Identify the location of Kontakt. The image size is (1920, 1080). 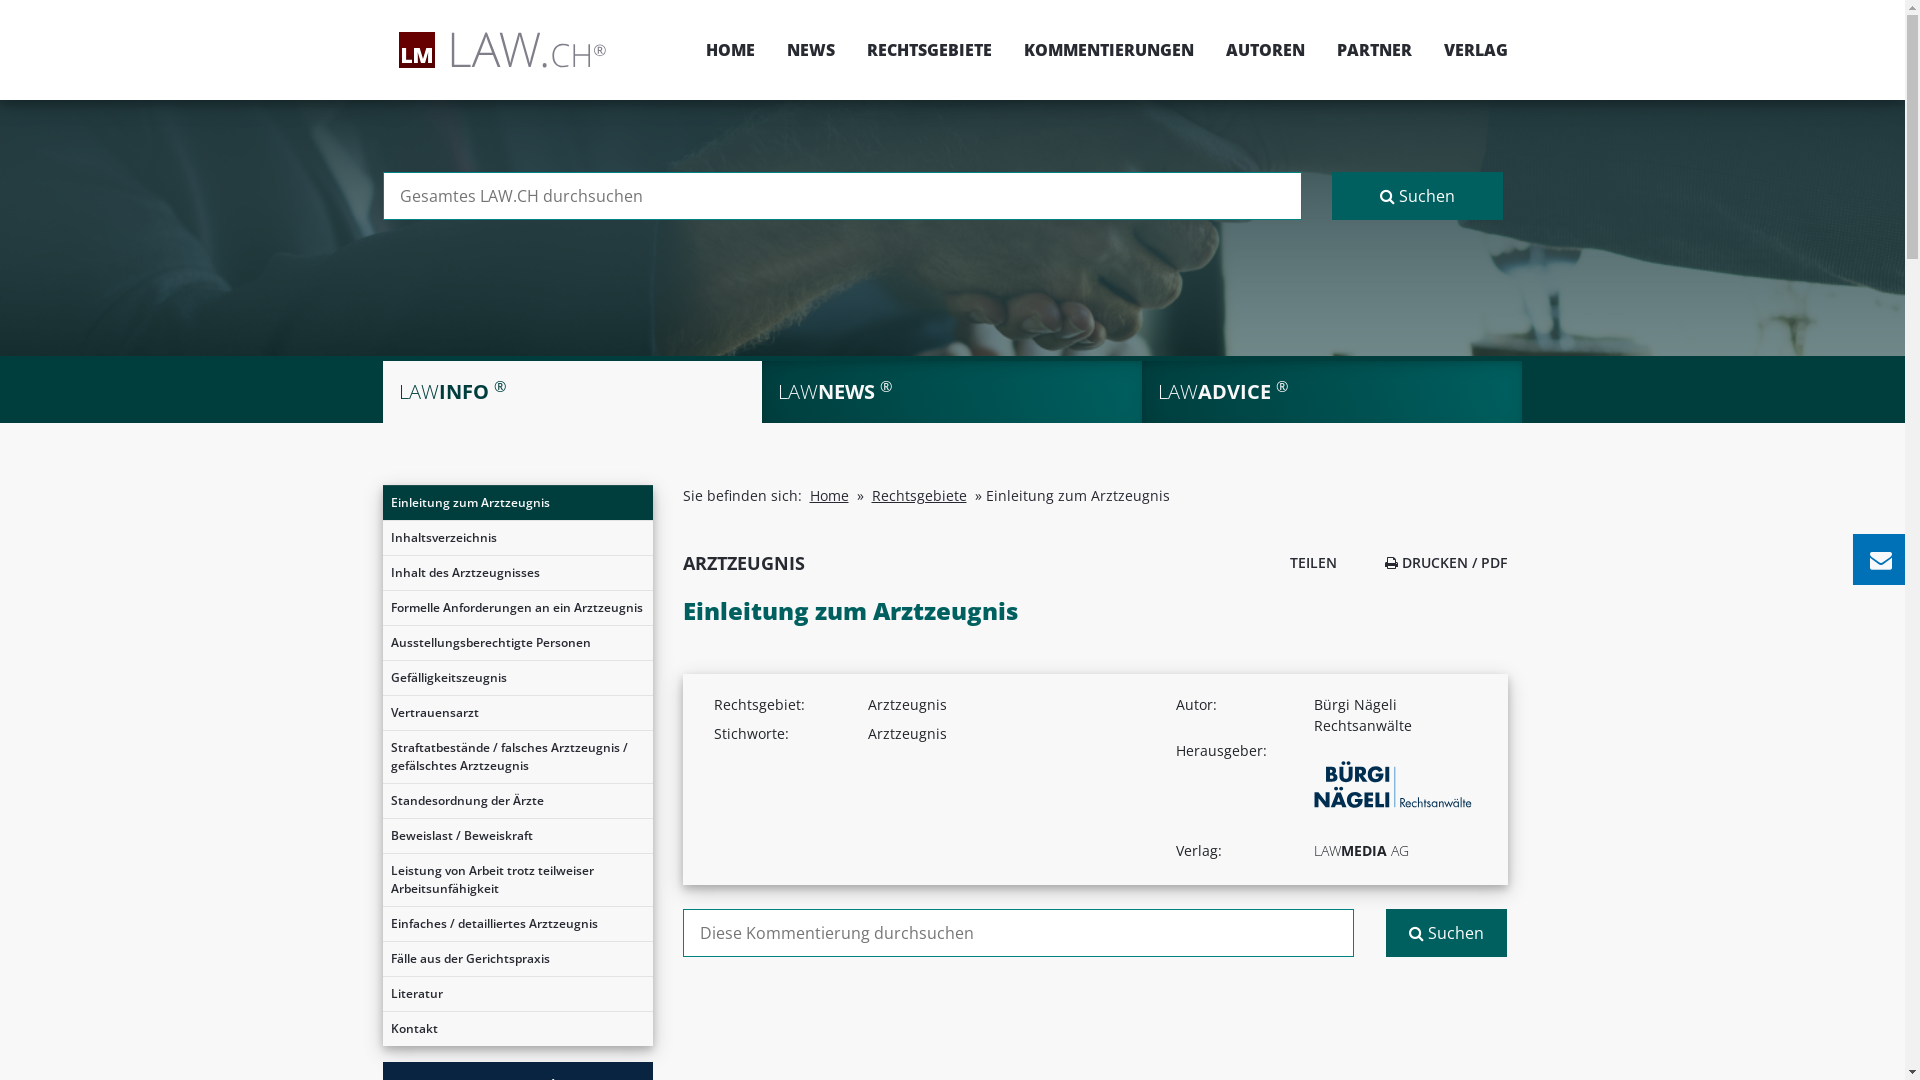
(517, 1029).